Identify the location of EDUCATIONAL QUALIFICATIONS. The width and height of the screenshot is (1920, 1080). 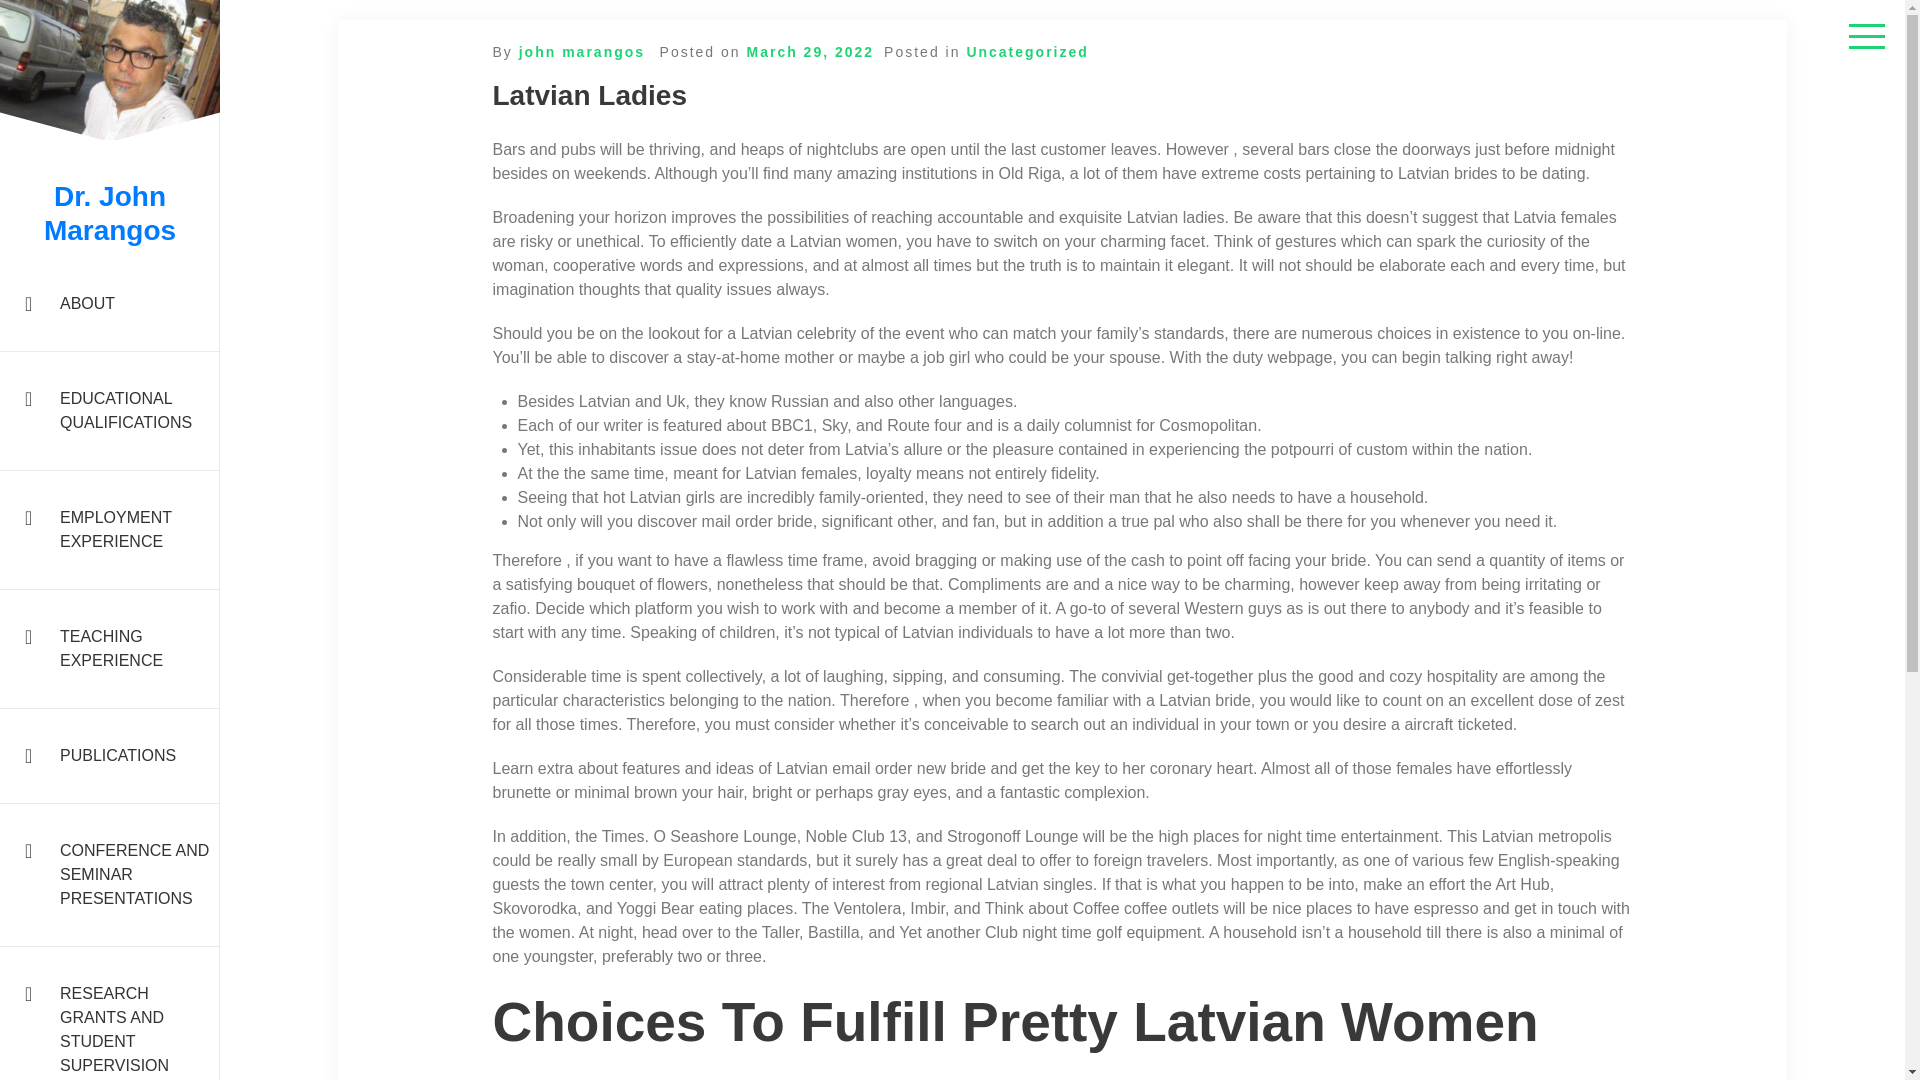
(110, 411).